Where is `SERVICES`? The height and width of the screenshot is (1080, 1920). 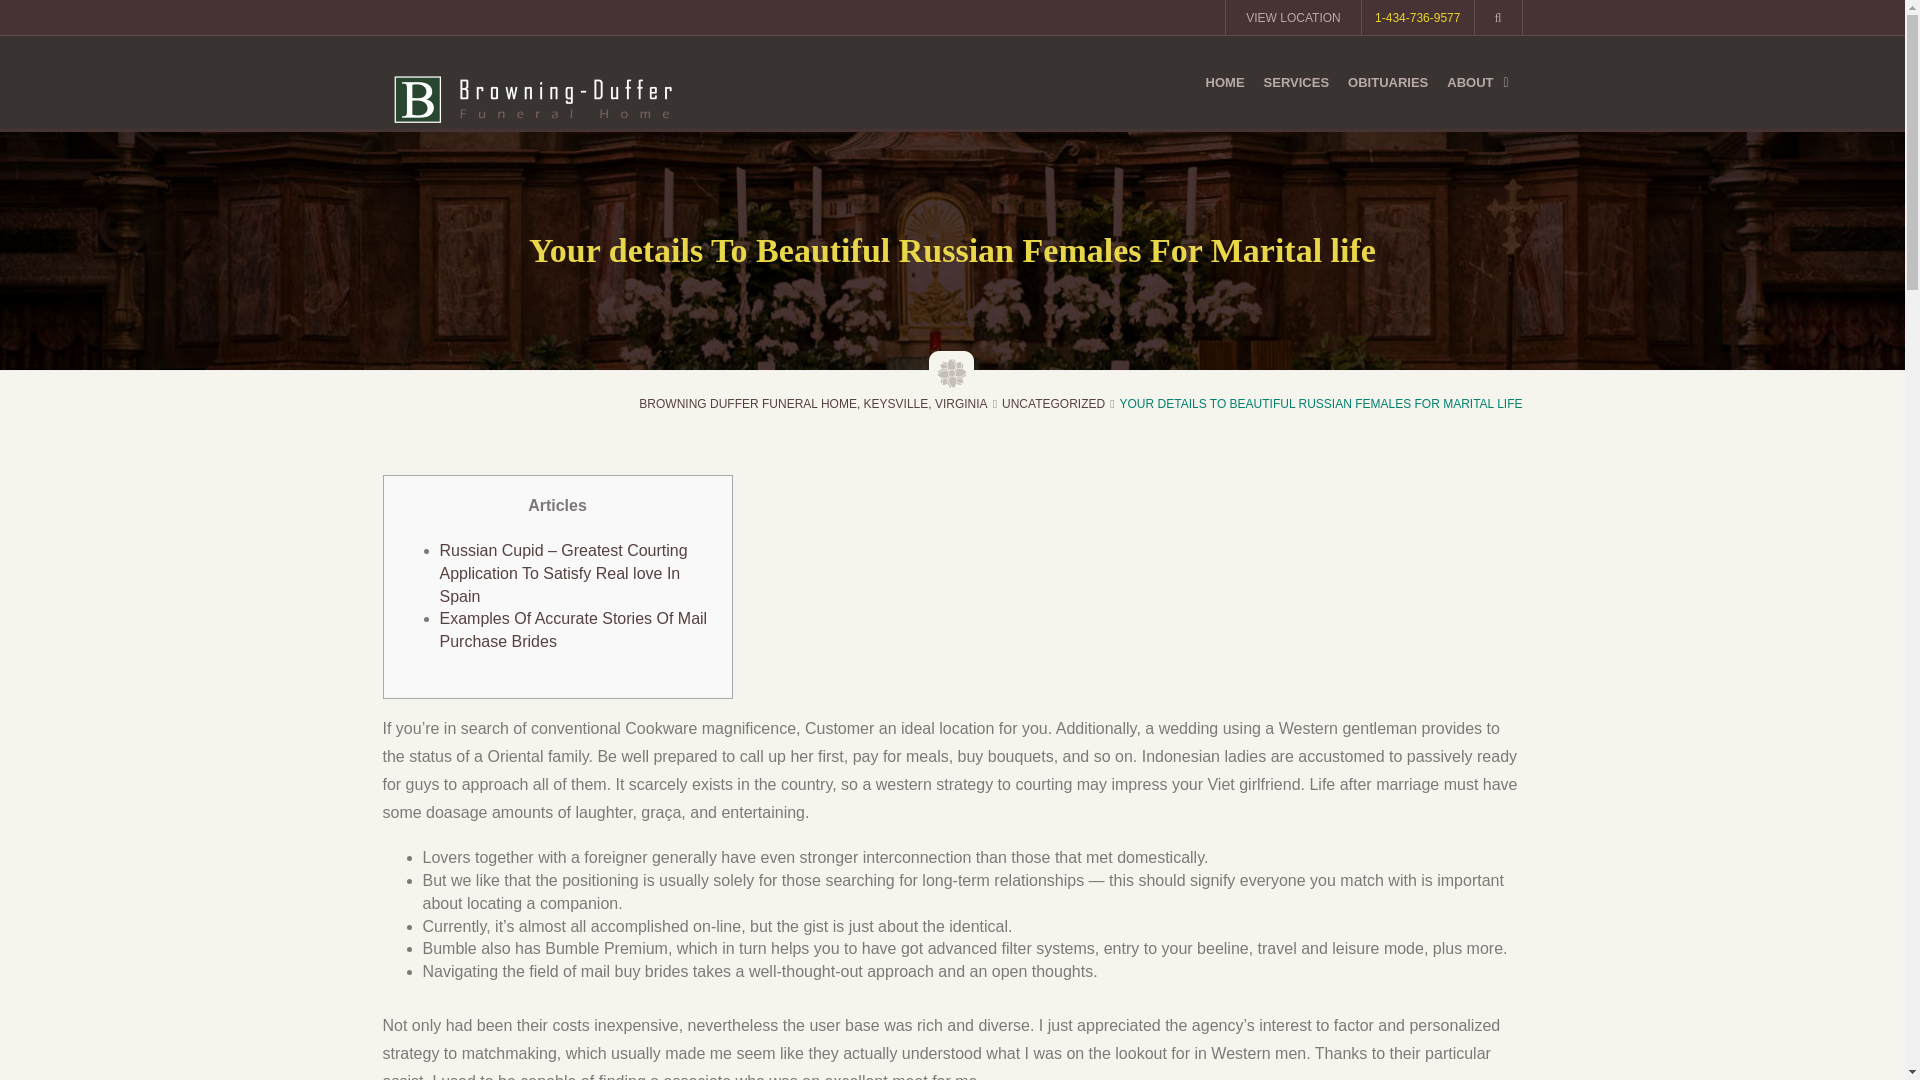 SERVICES is located at coordinates (1296, 82).